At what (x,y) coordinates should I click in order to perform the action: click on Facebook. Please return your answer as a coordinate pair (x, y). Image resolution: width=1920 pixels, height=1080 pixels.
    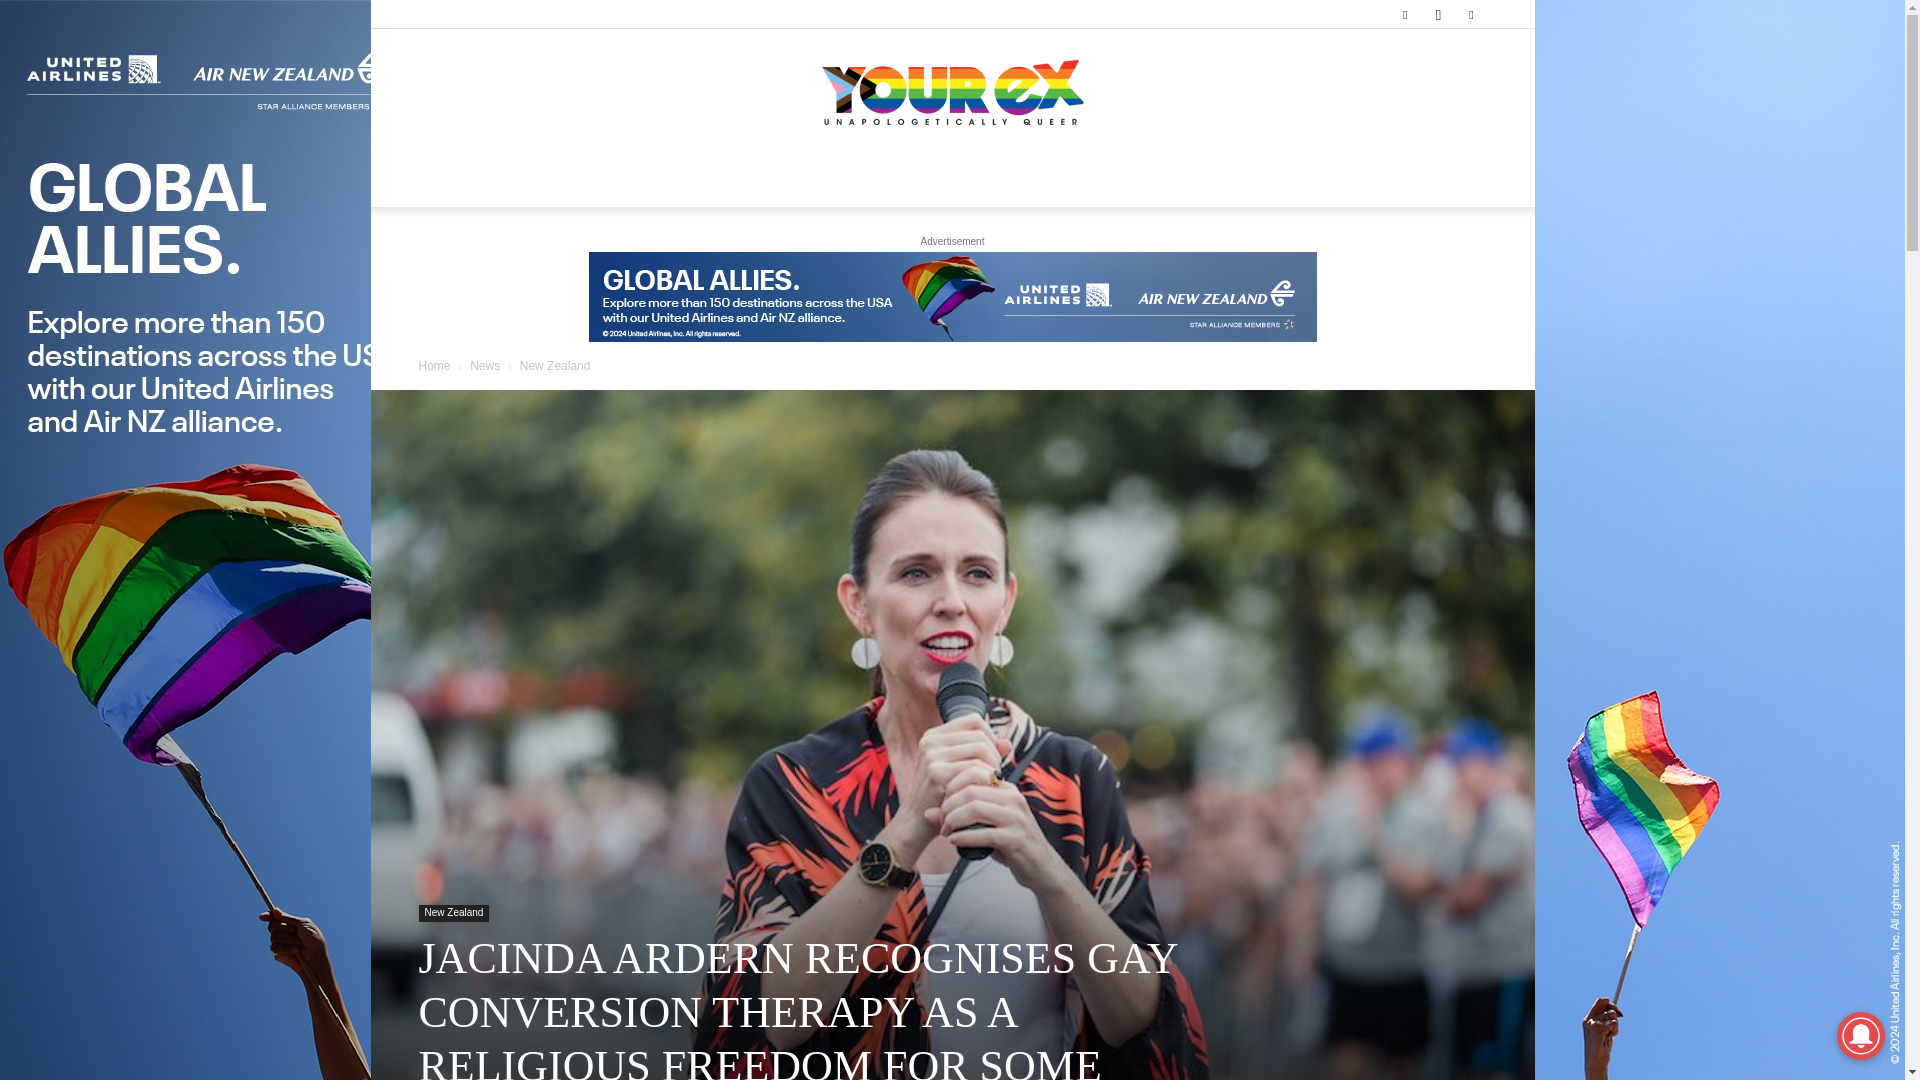
    Looking at the image, I should click on (1405, 14).